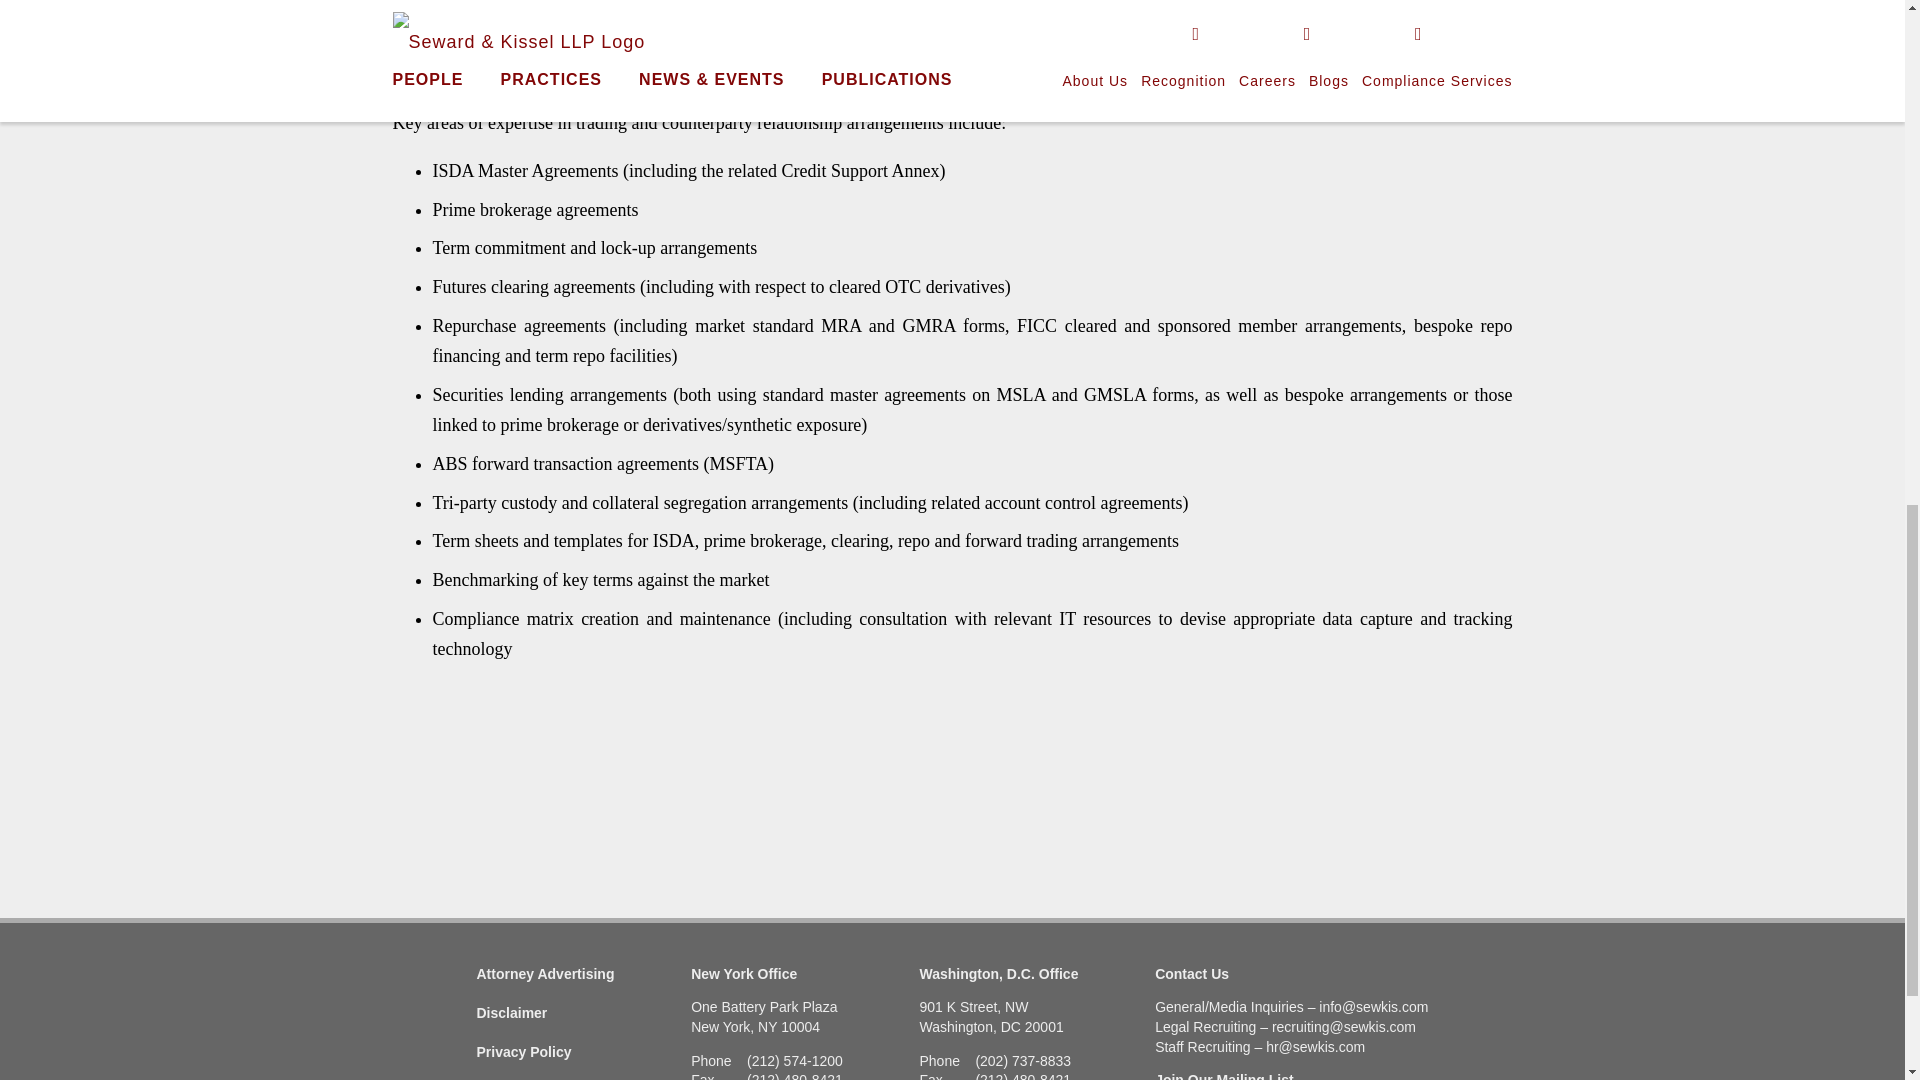  What do you see at coordinates (744, 973) in the screenshot?
I see `New York Office` at bounding box center [744, 973].